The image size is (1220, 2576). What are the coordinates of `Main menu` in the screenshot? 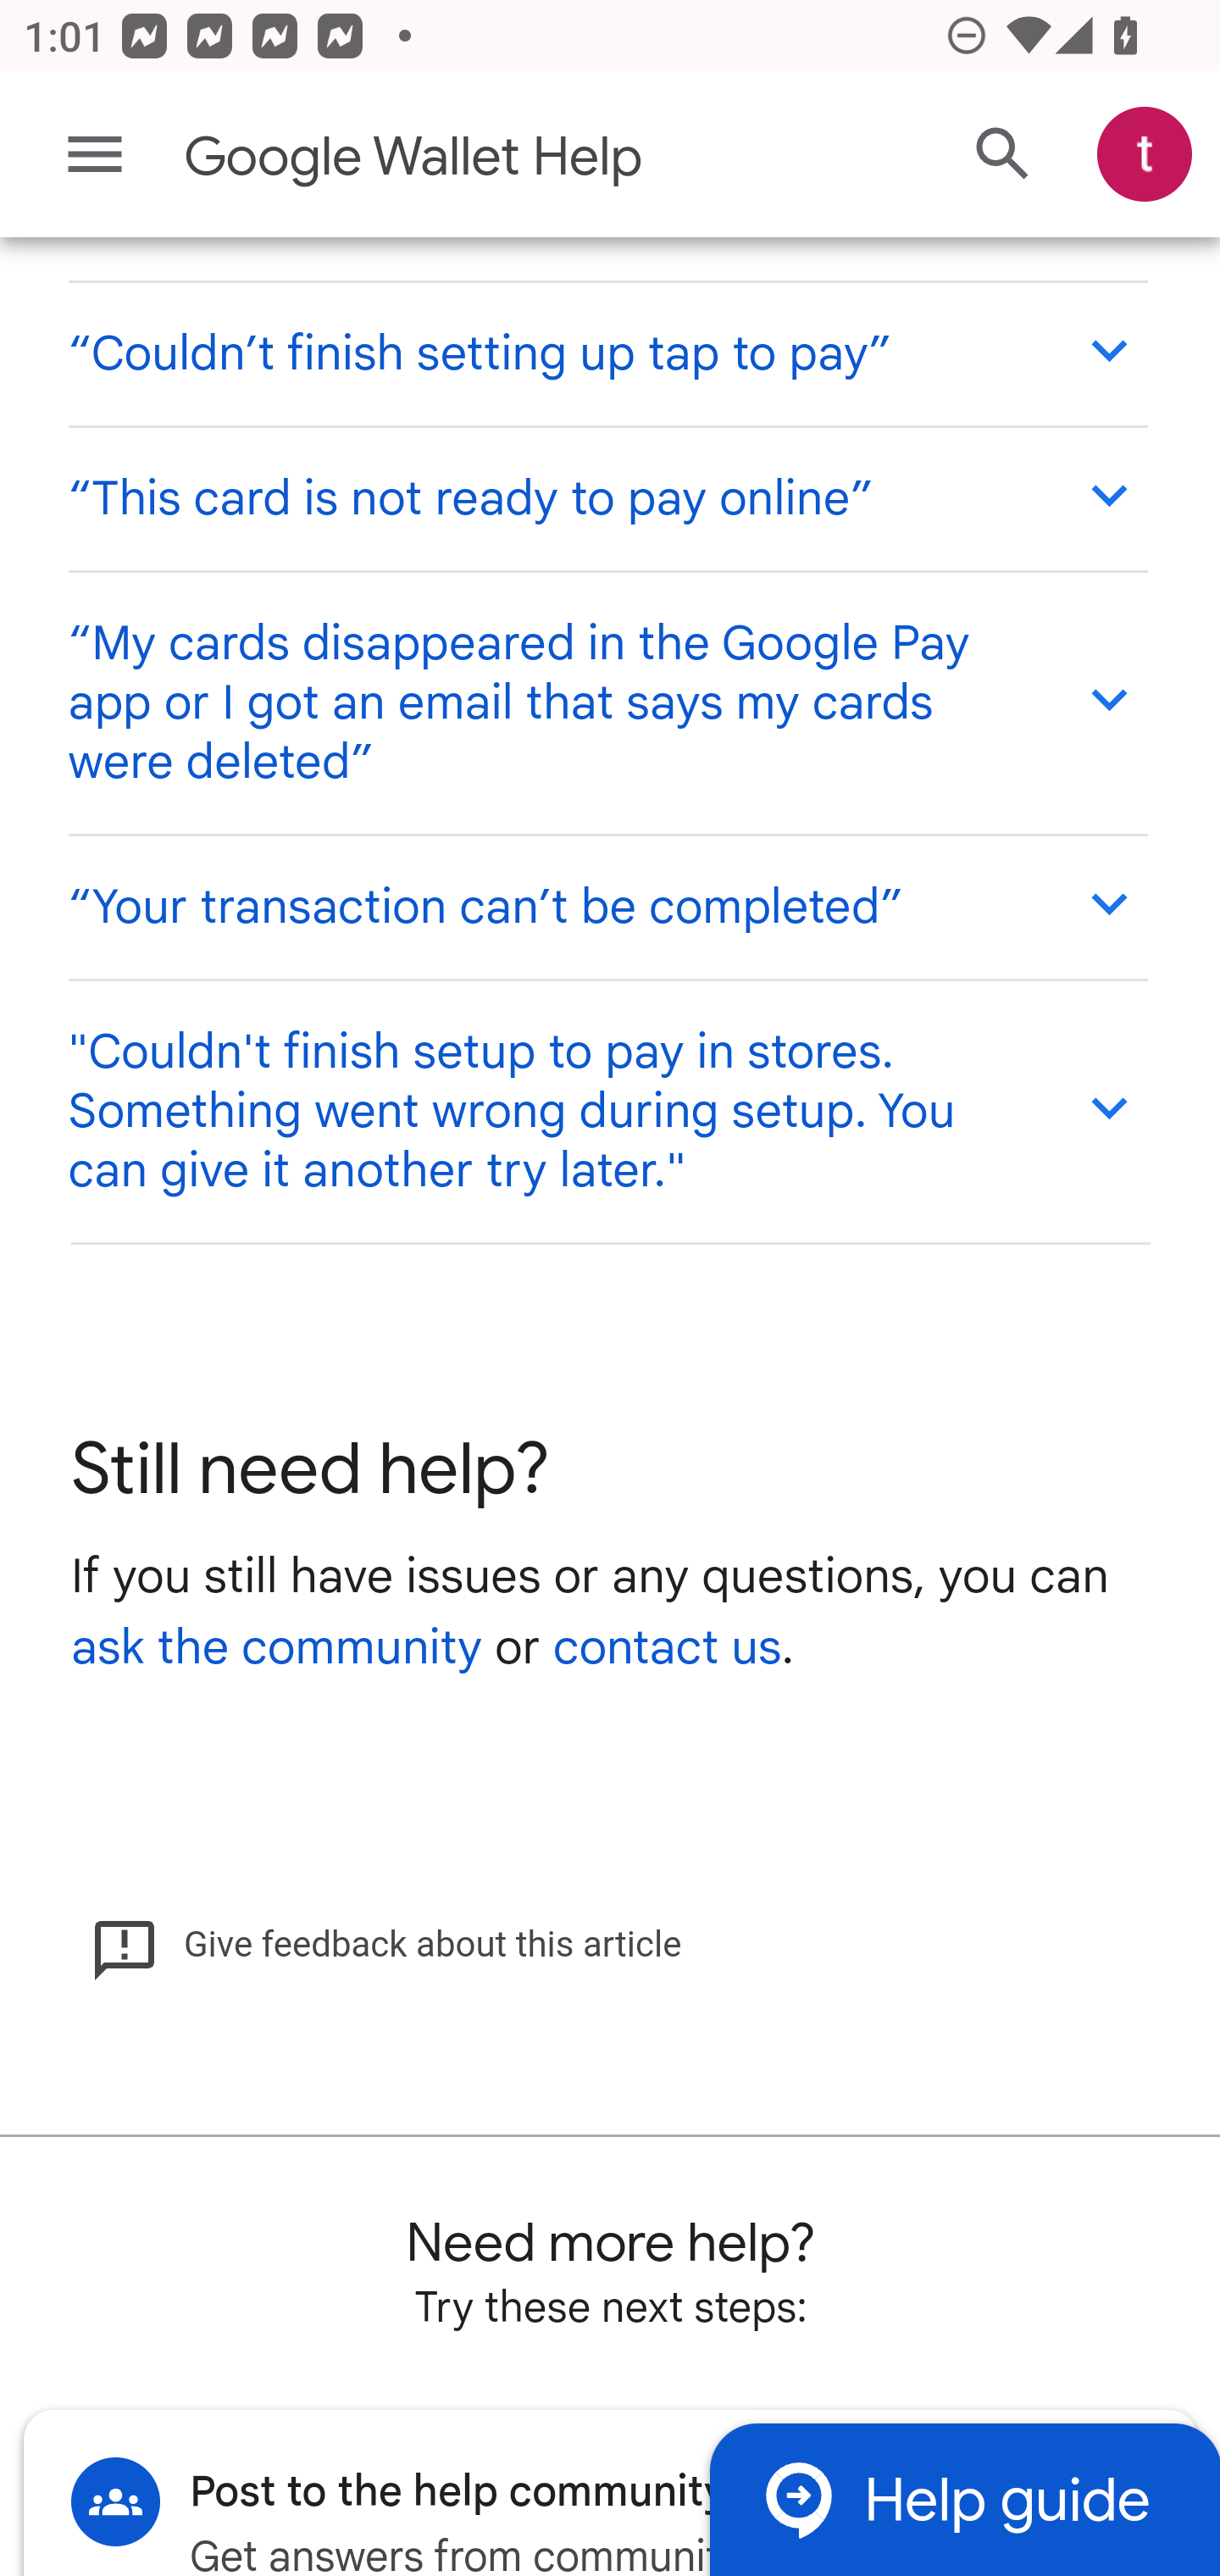 It's located at (95, 154).